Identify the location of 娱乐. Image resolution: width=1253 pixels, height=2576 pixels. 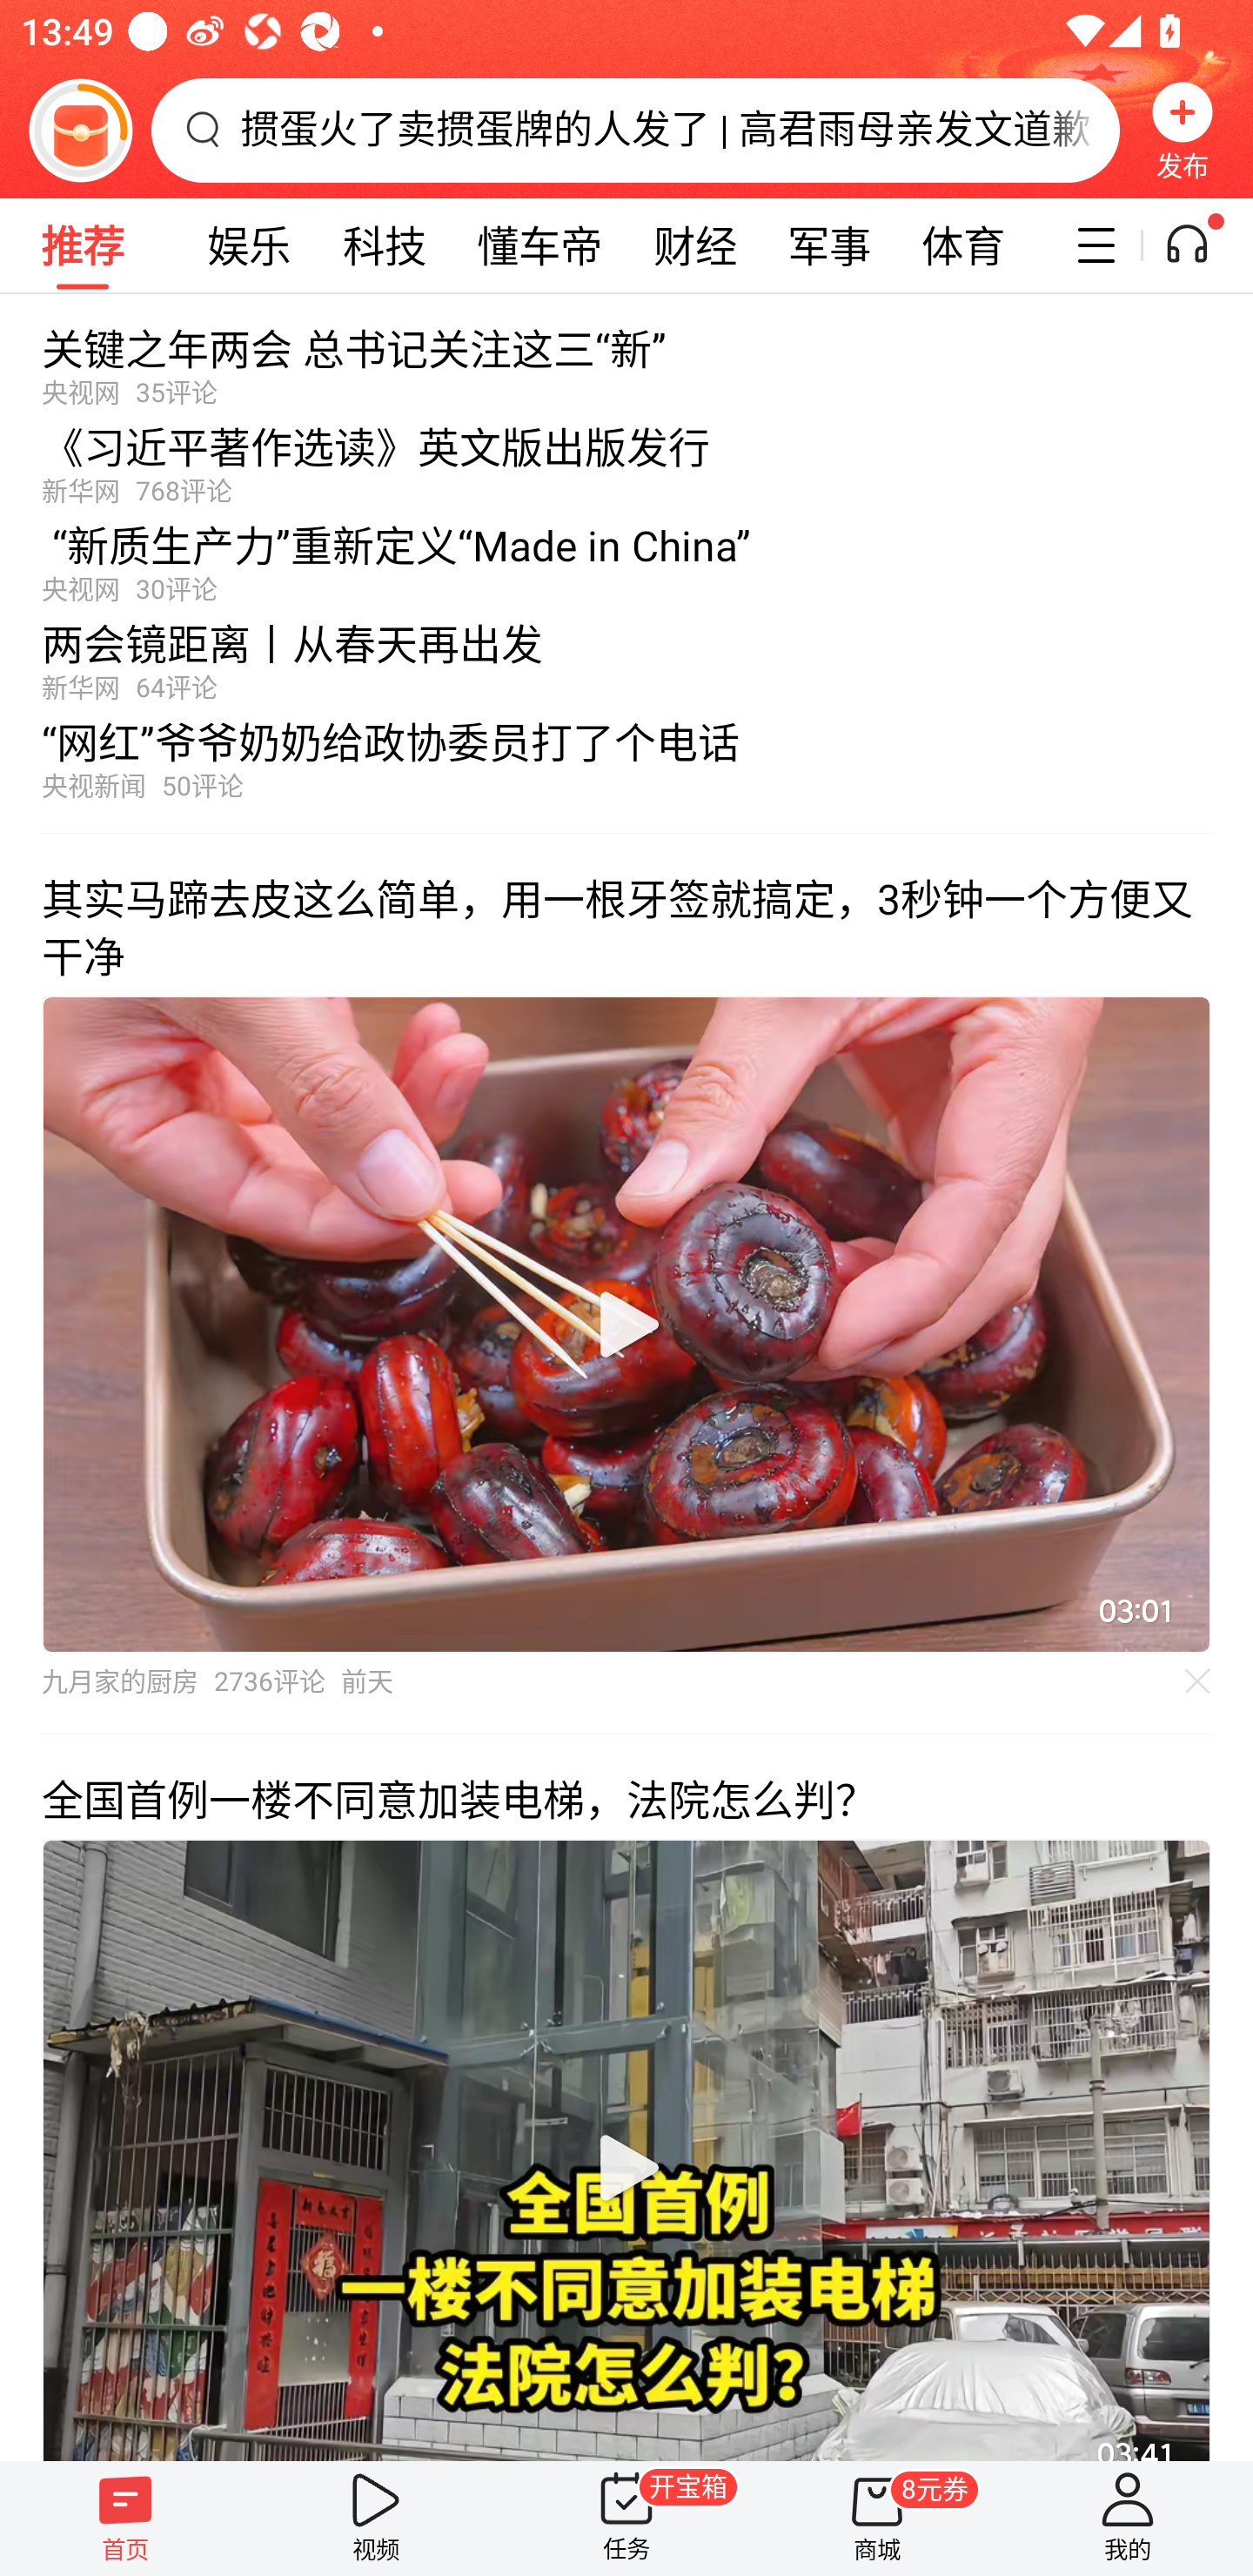
(249, 245).